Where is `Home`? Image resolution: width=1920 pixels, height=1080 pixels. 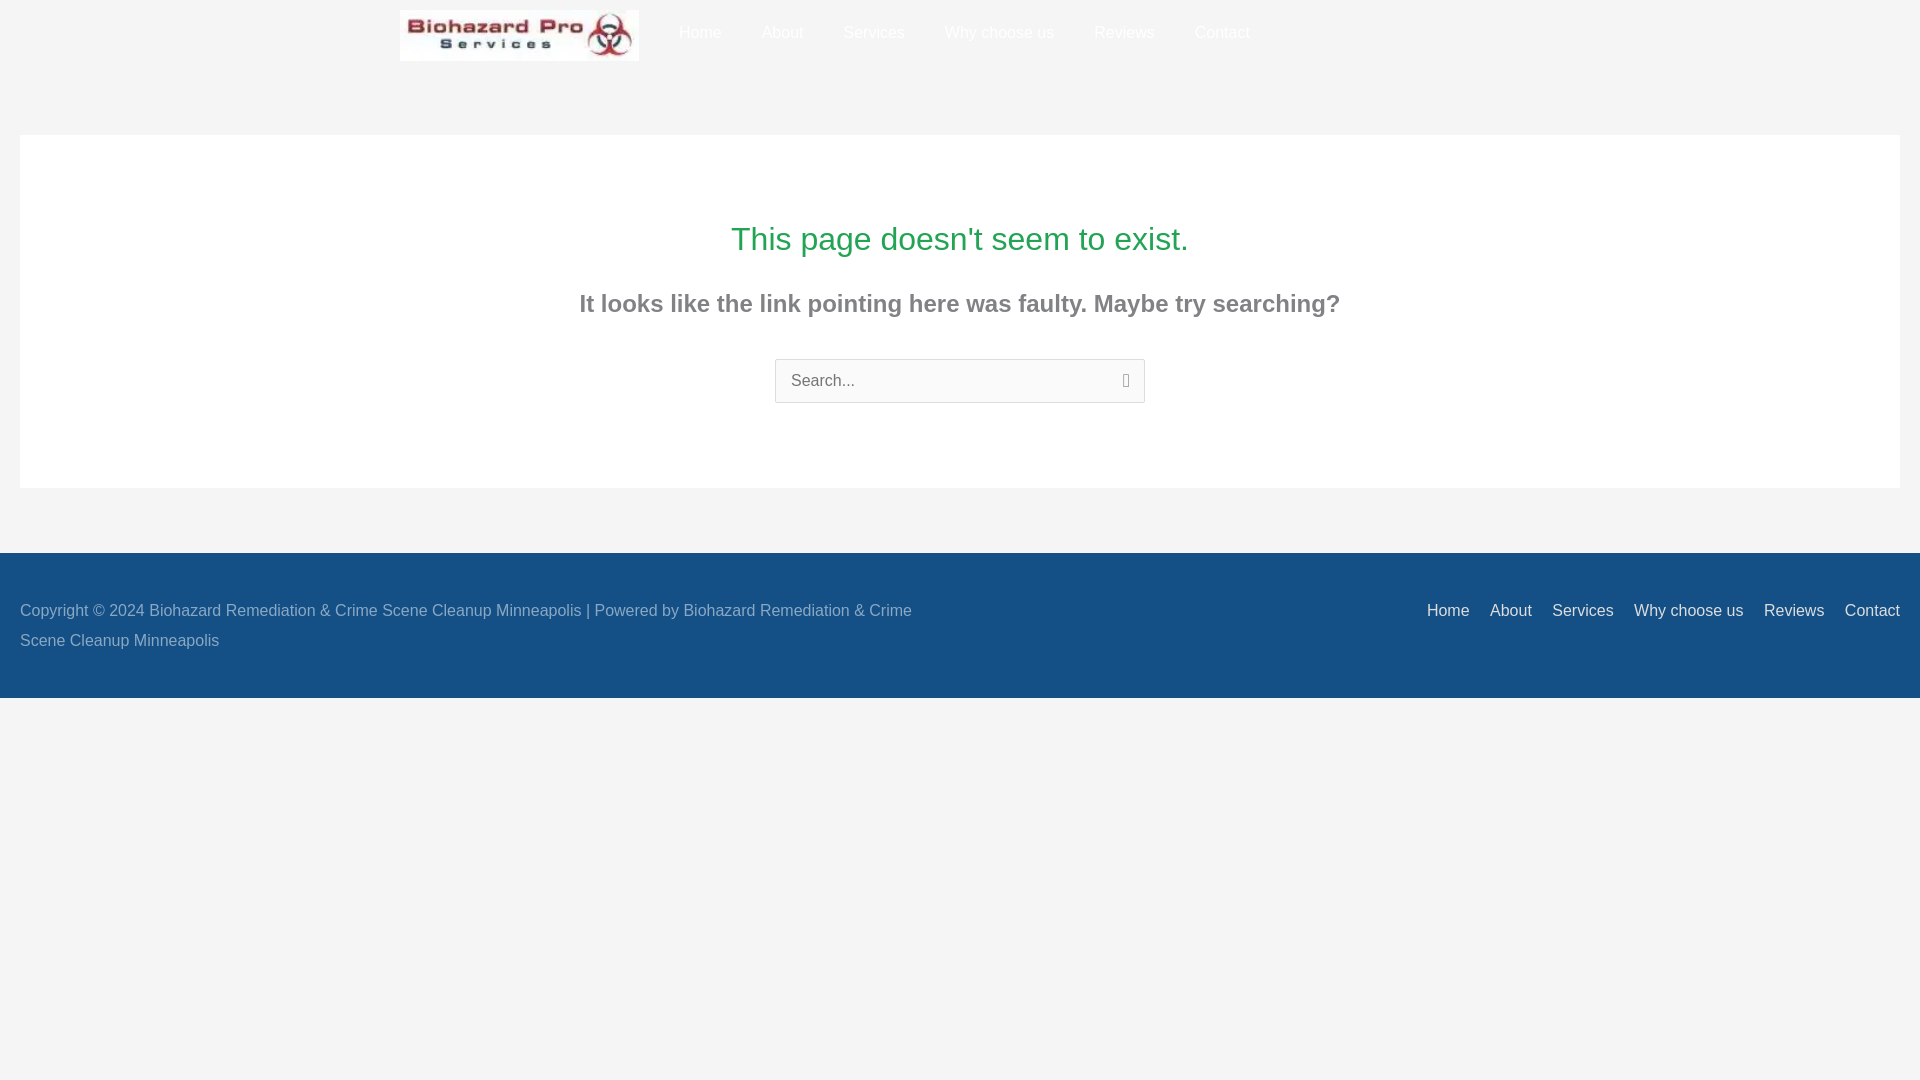 Home is located at coordinates (700, 32).